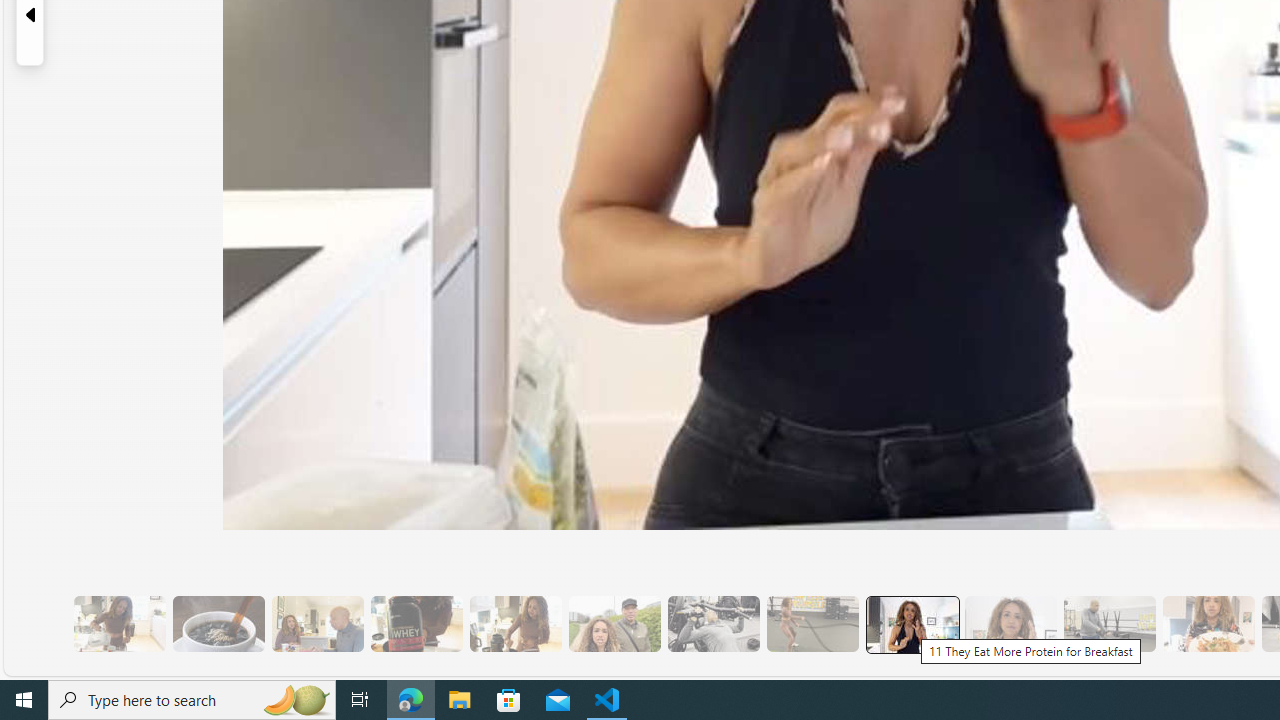 The image size is (1280, 720). I want to click on 11 They Eat More Protein for Breakfast, so click(911, 624).